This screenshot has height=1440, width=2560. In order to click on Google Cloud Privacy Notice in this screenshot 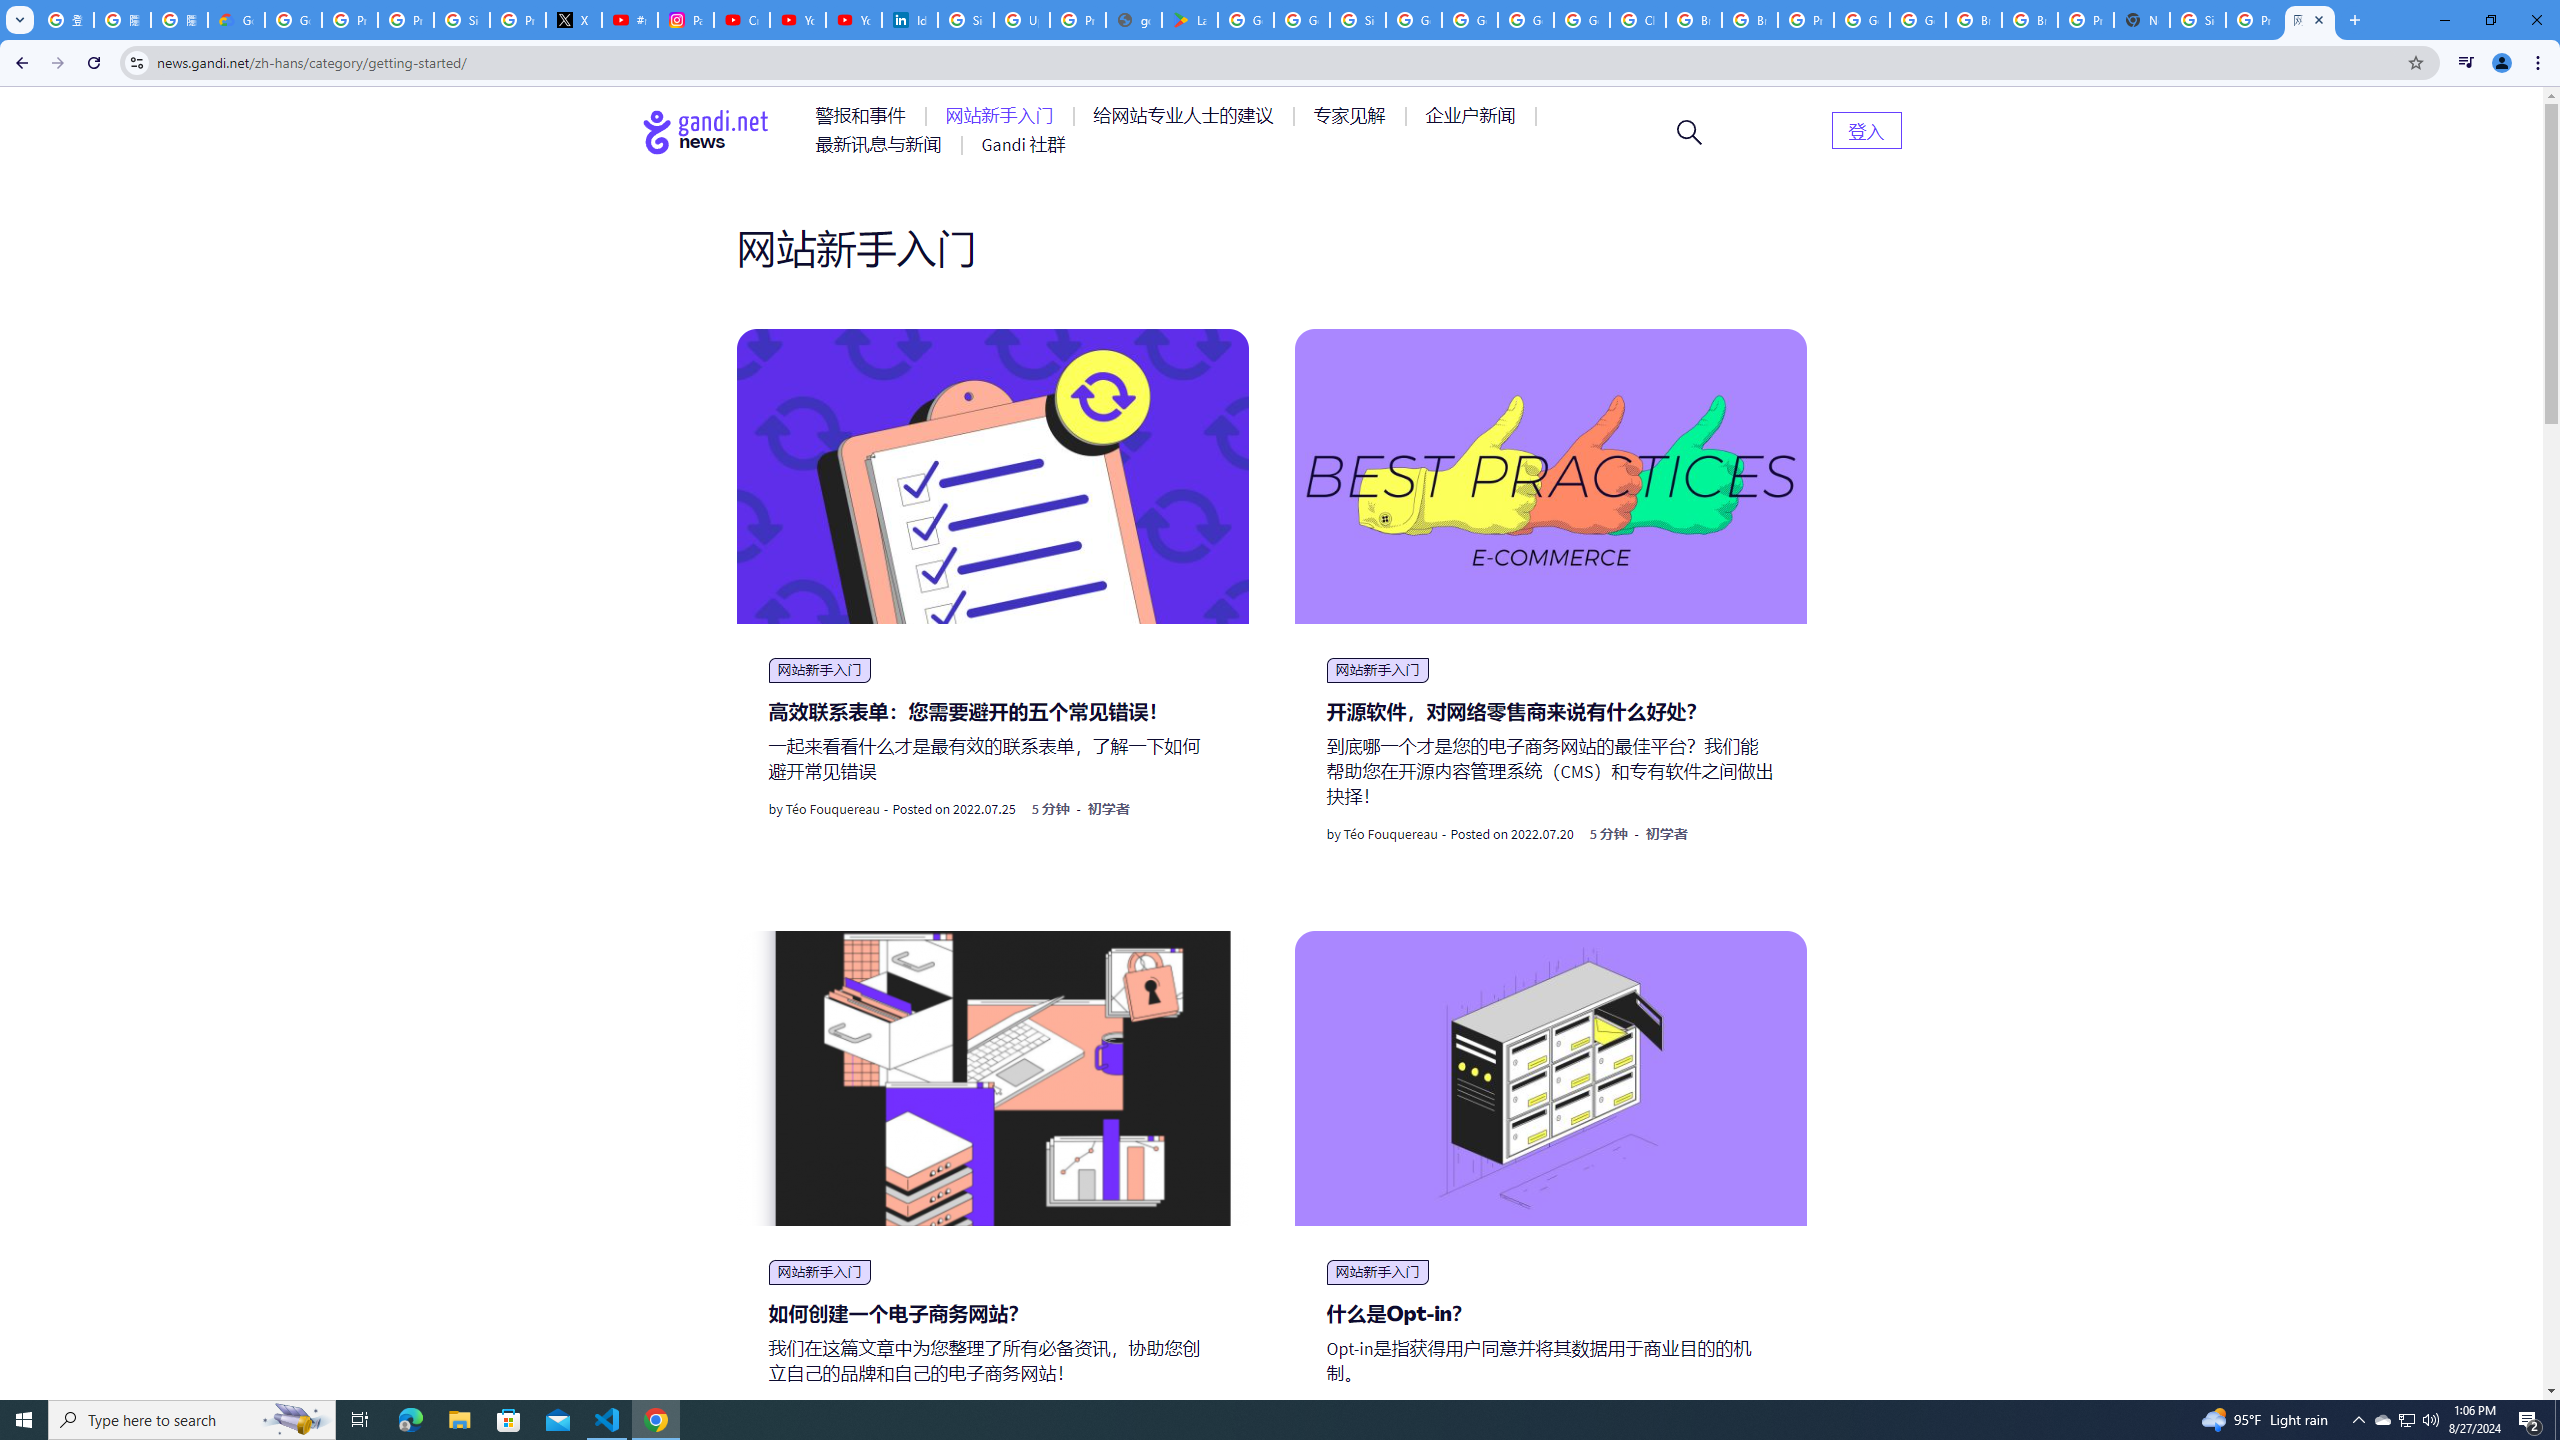, I will do `click(236, 20)`.